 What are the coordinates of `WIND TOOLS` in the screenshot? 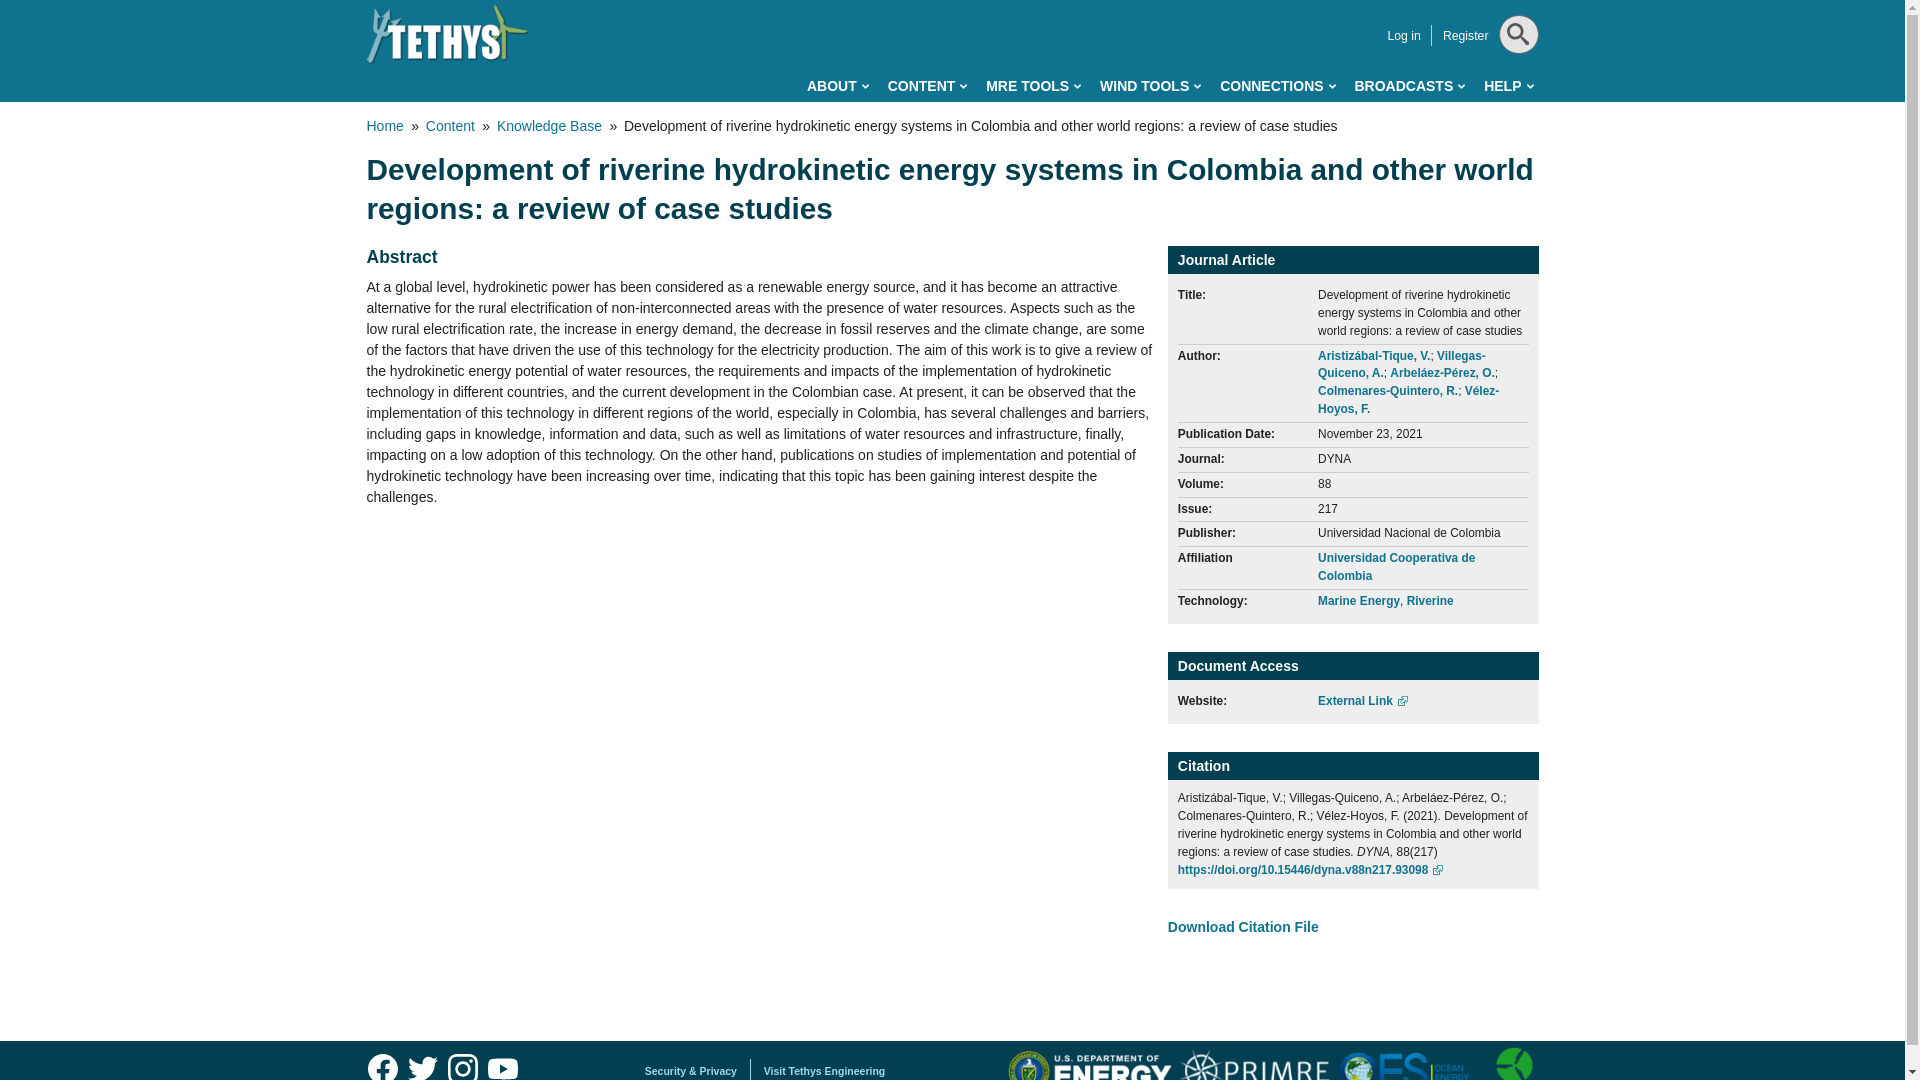 It's located at (1150, 86).